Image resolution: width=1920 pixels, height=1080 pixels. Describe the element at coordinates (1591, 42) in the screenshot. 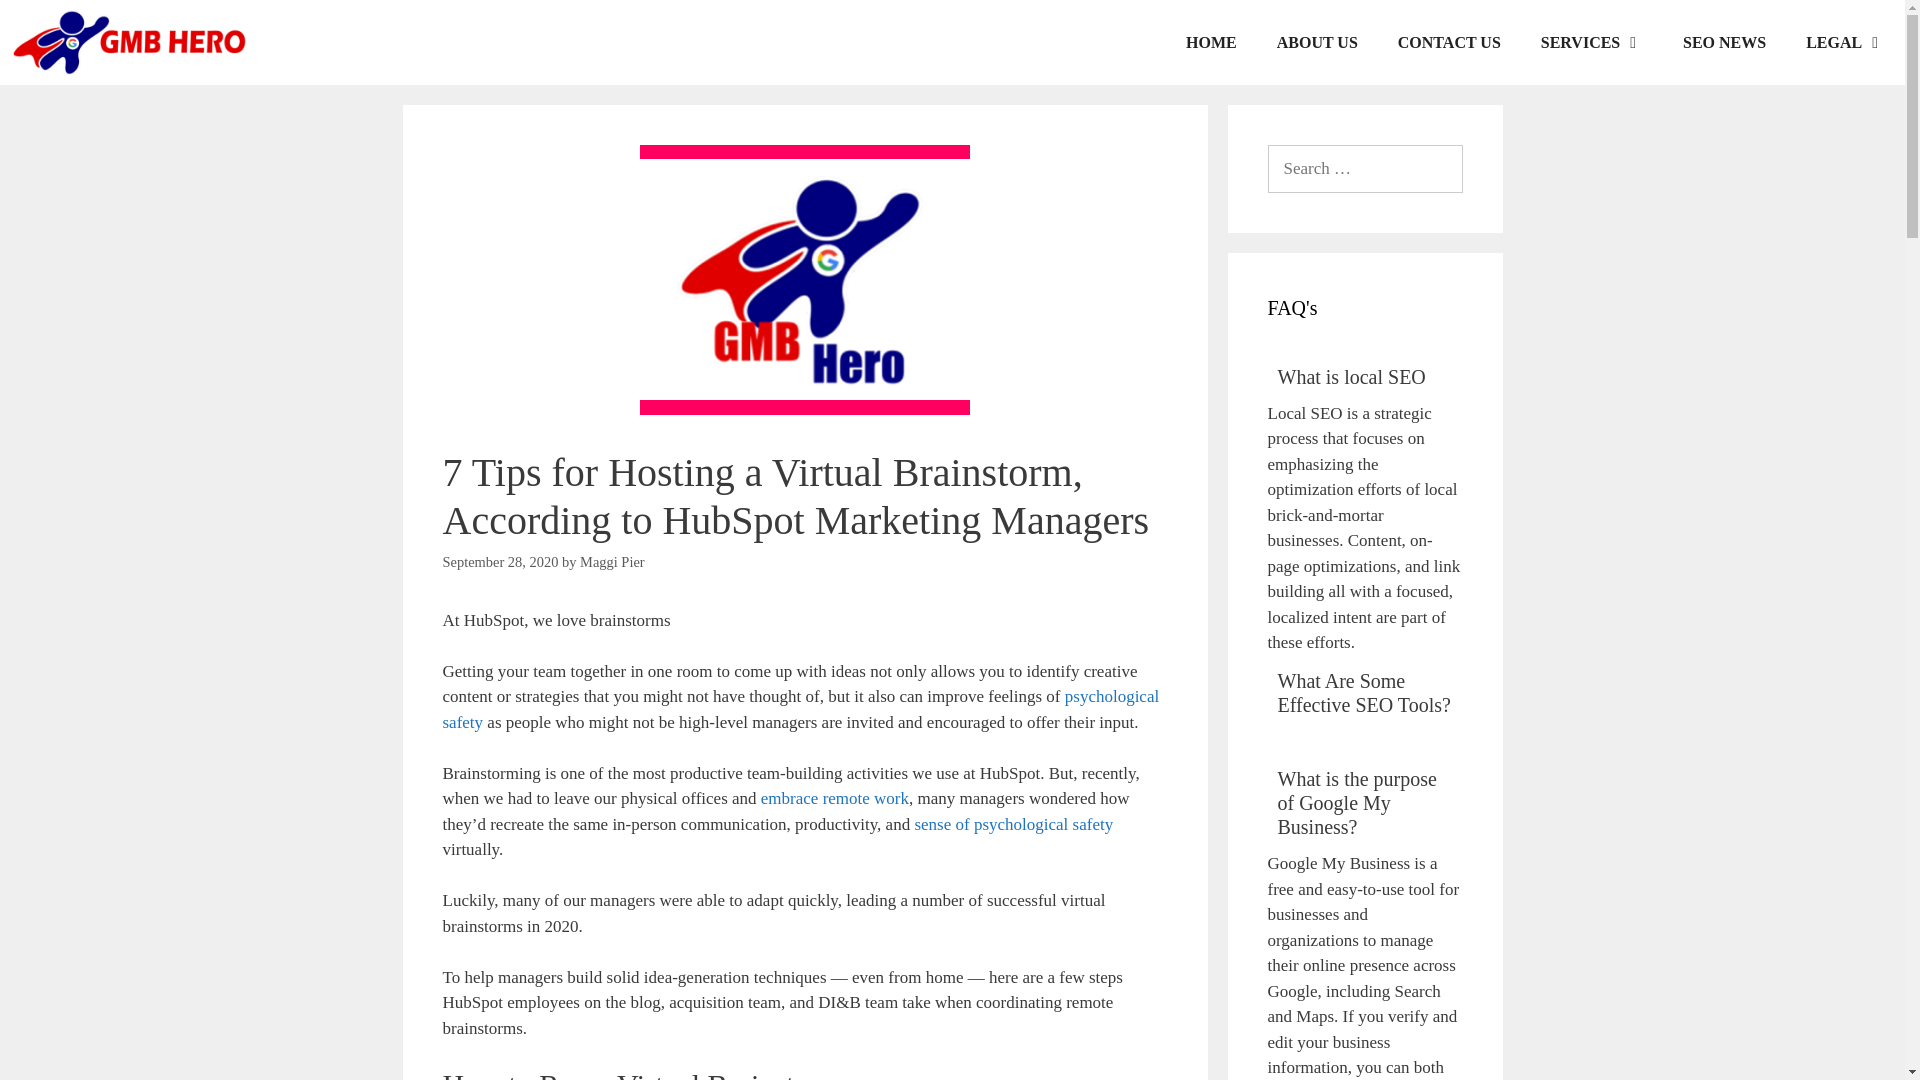

I see `SERVICES` at that location.